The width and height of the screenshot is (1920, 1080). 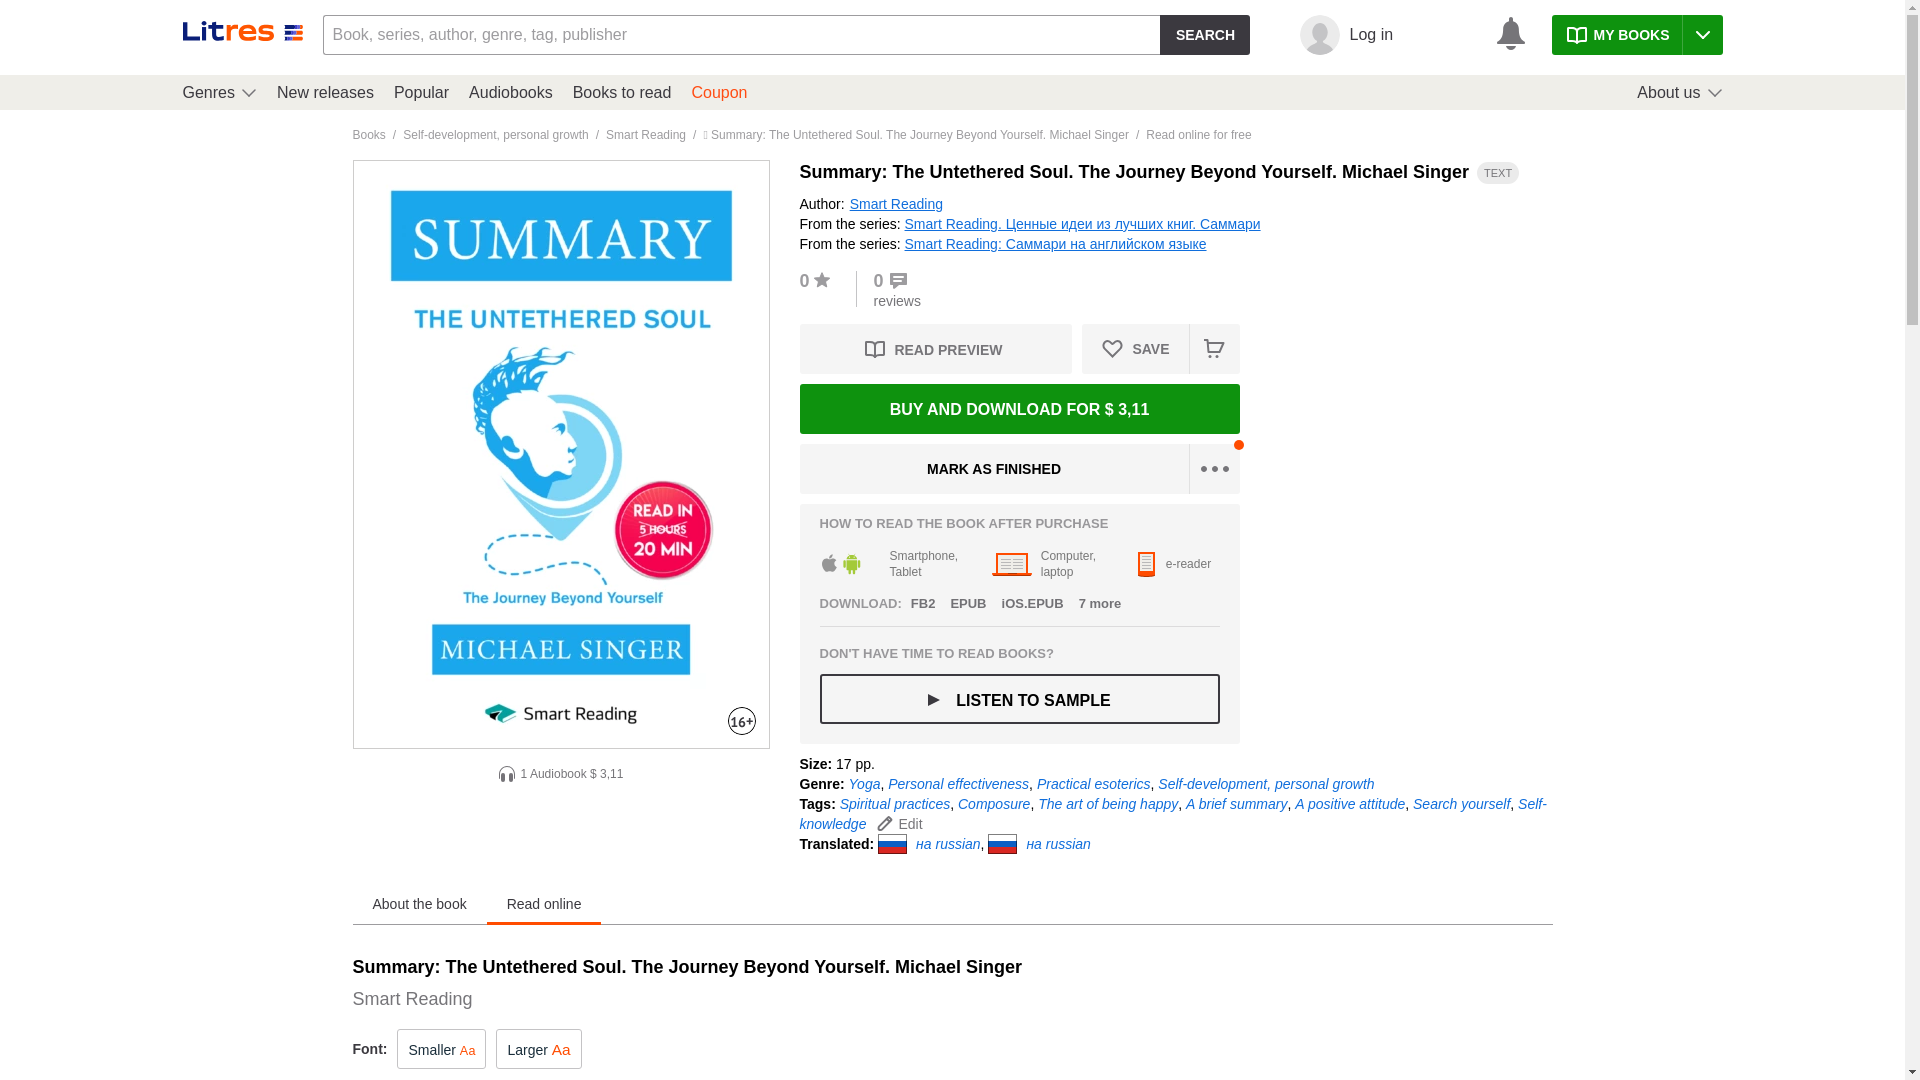 What do you see at coordinates (1178, 564) in the screenshot?
I see `e-reader` at bounding box center [1178, 564].